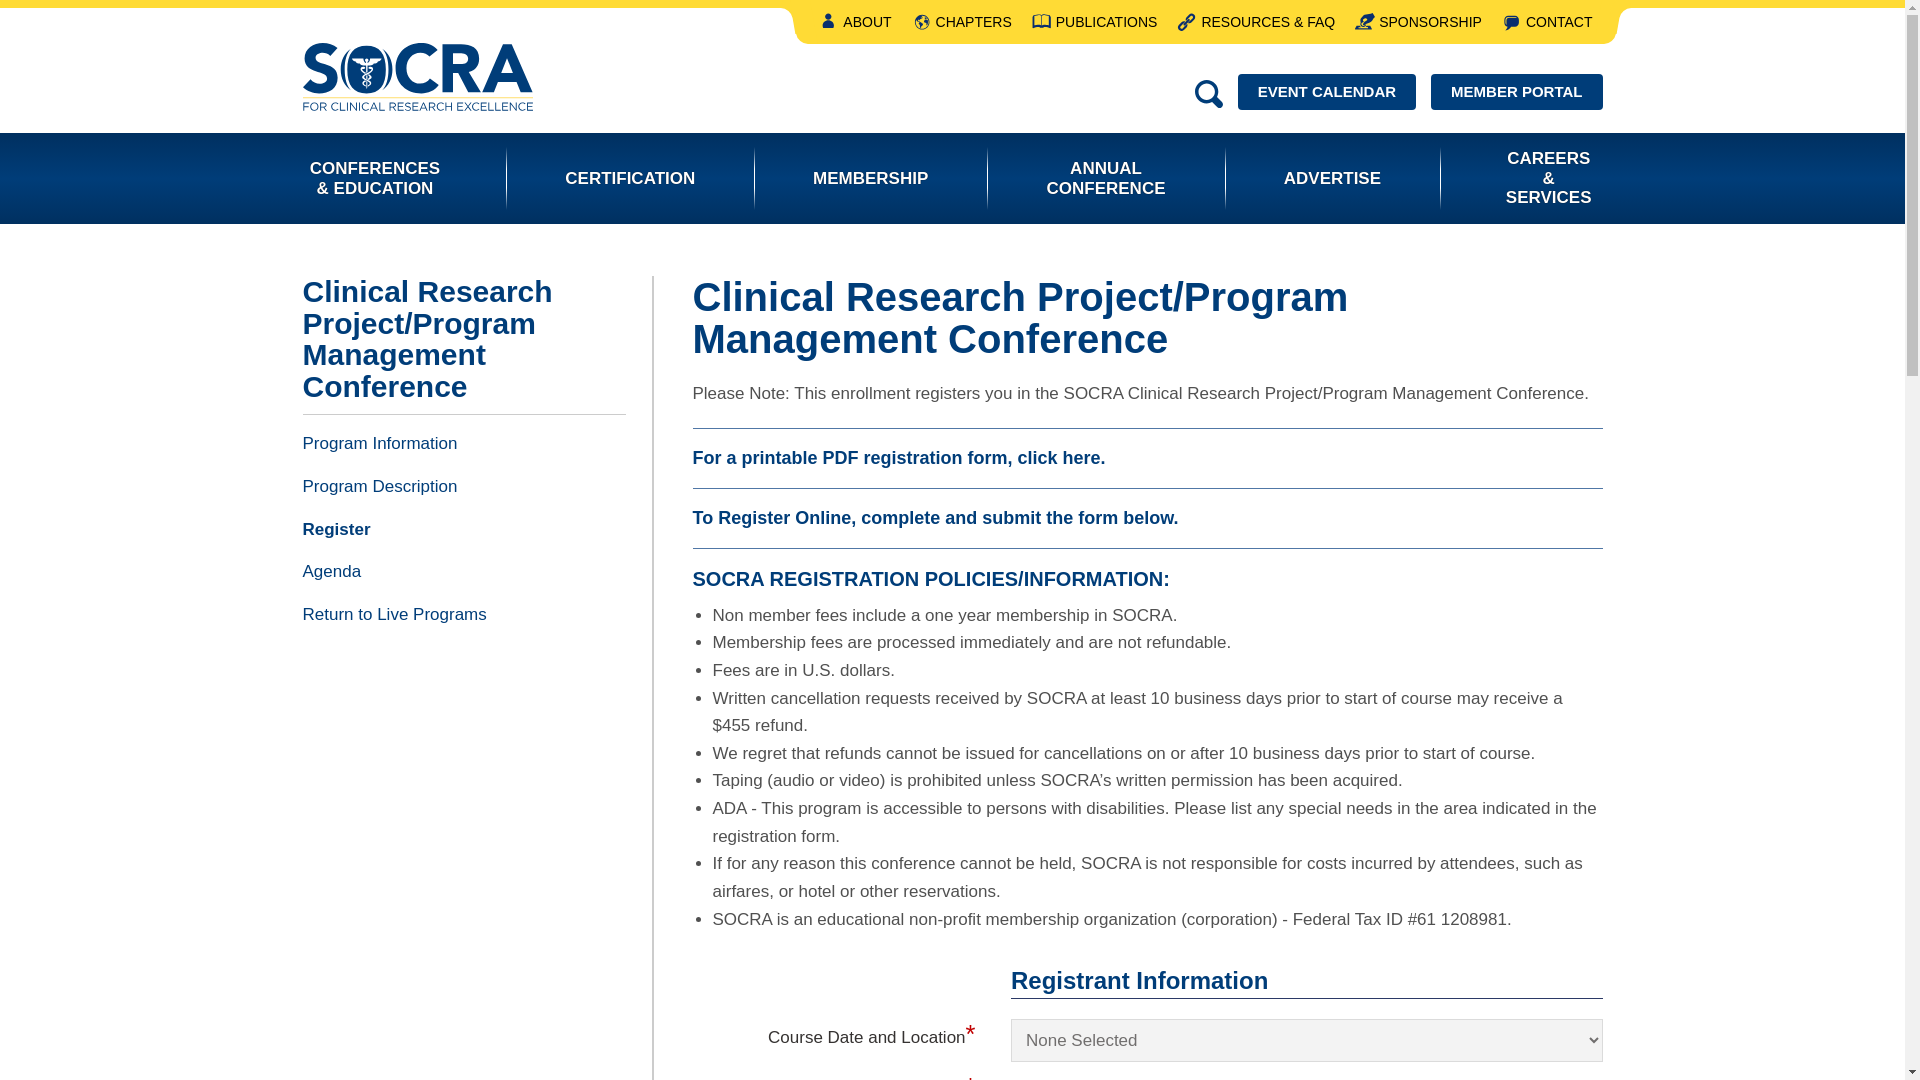  What do you see at coordinates (1547, 22) in the screenshot?
I see `CONTACT` at bounding box center [1547, 22].